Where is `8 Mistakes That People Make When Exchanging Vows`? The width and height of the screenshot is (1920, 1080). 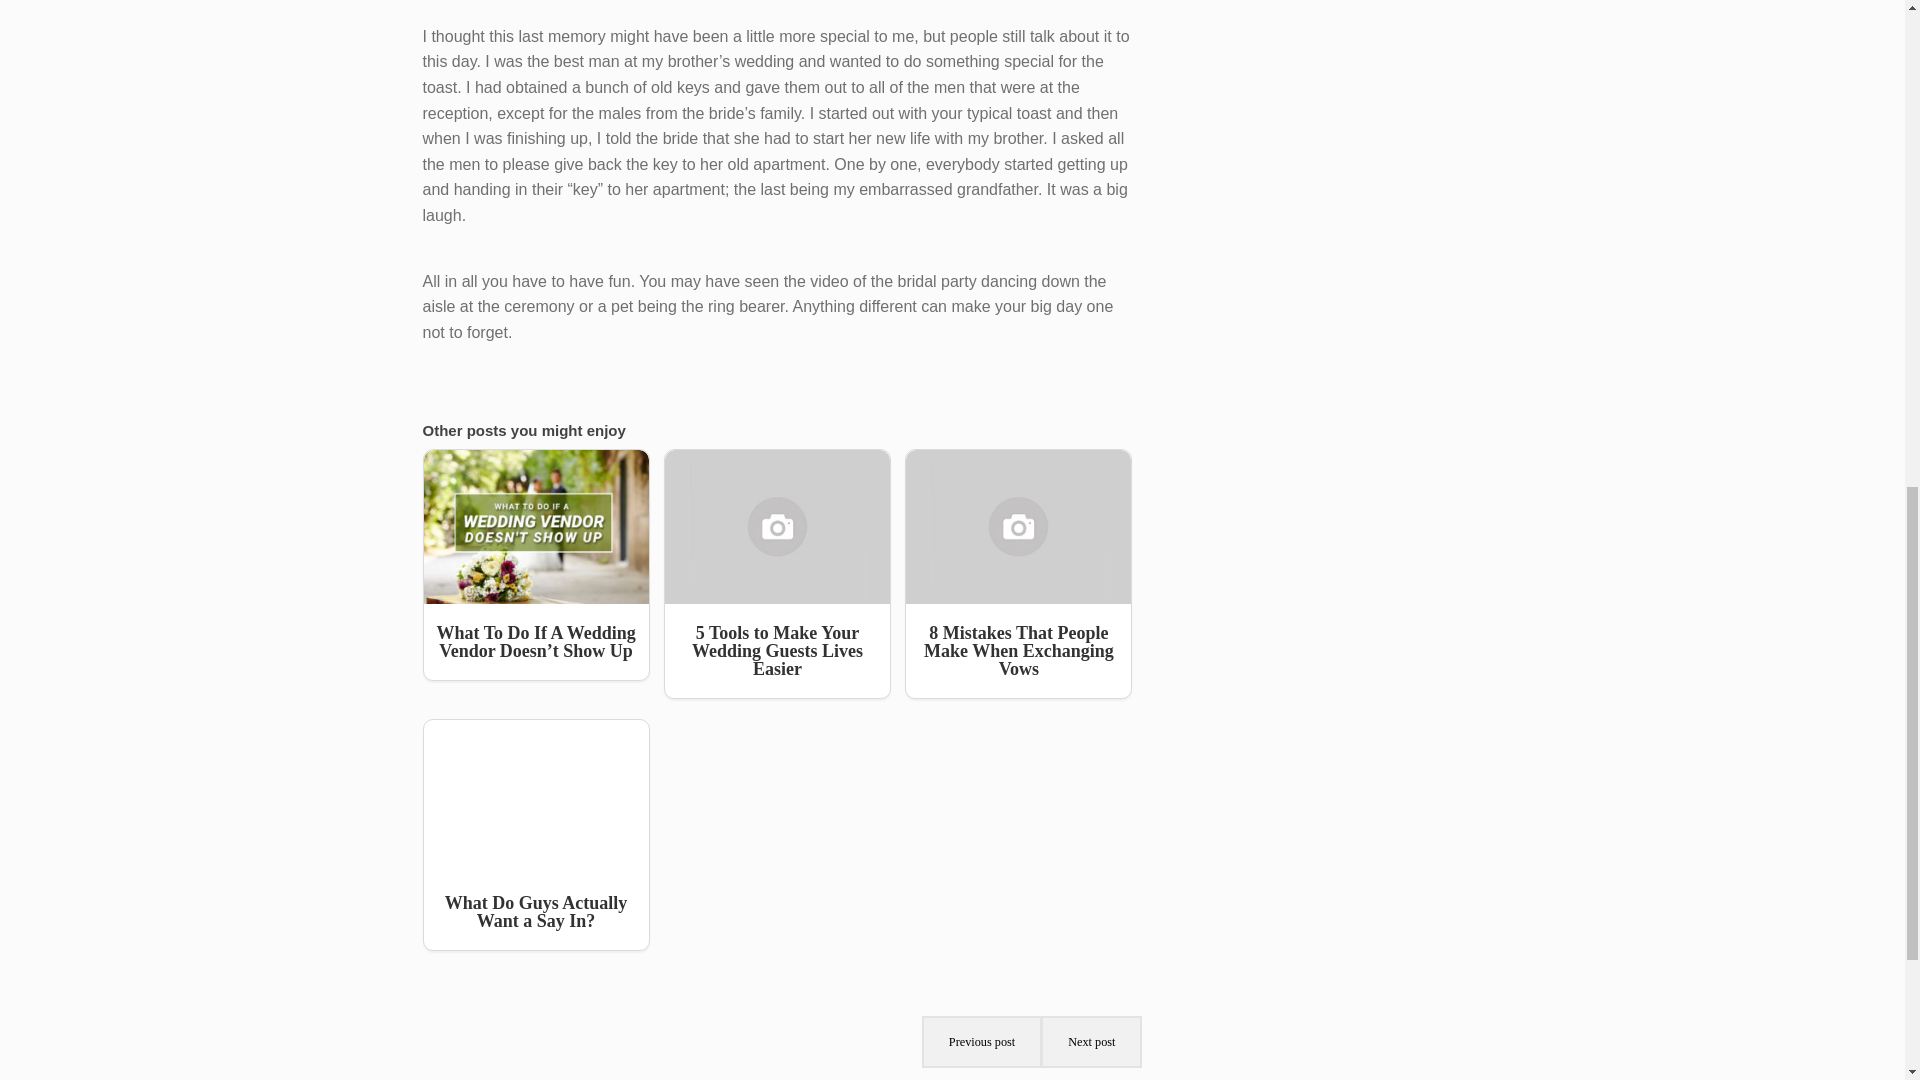
8 Mistakes That People Make When Exchanging Vows is located at coordinates (1018, 574).